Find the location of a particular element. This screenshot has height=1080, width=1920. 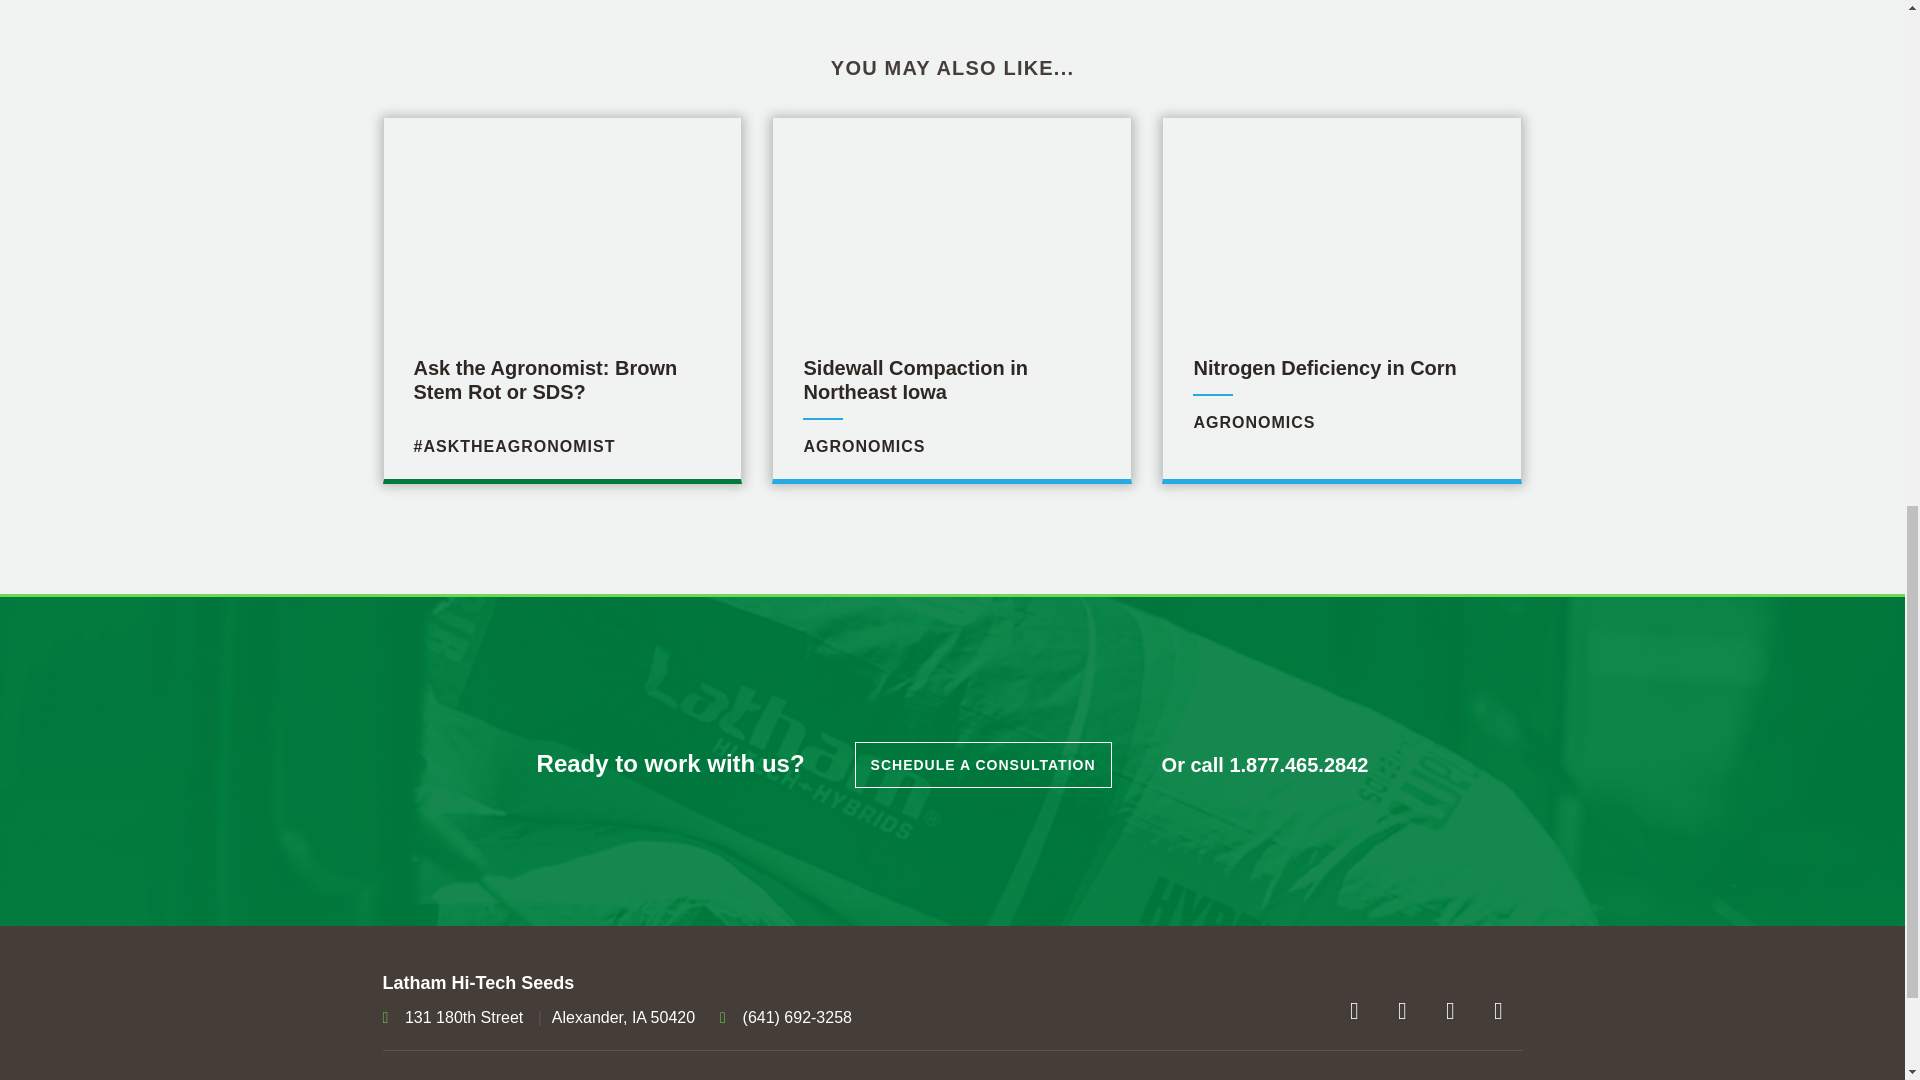

Subscribe with RSS is located at coordinates (1402, 1010).